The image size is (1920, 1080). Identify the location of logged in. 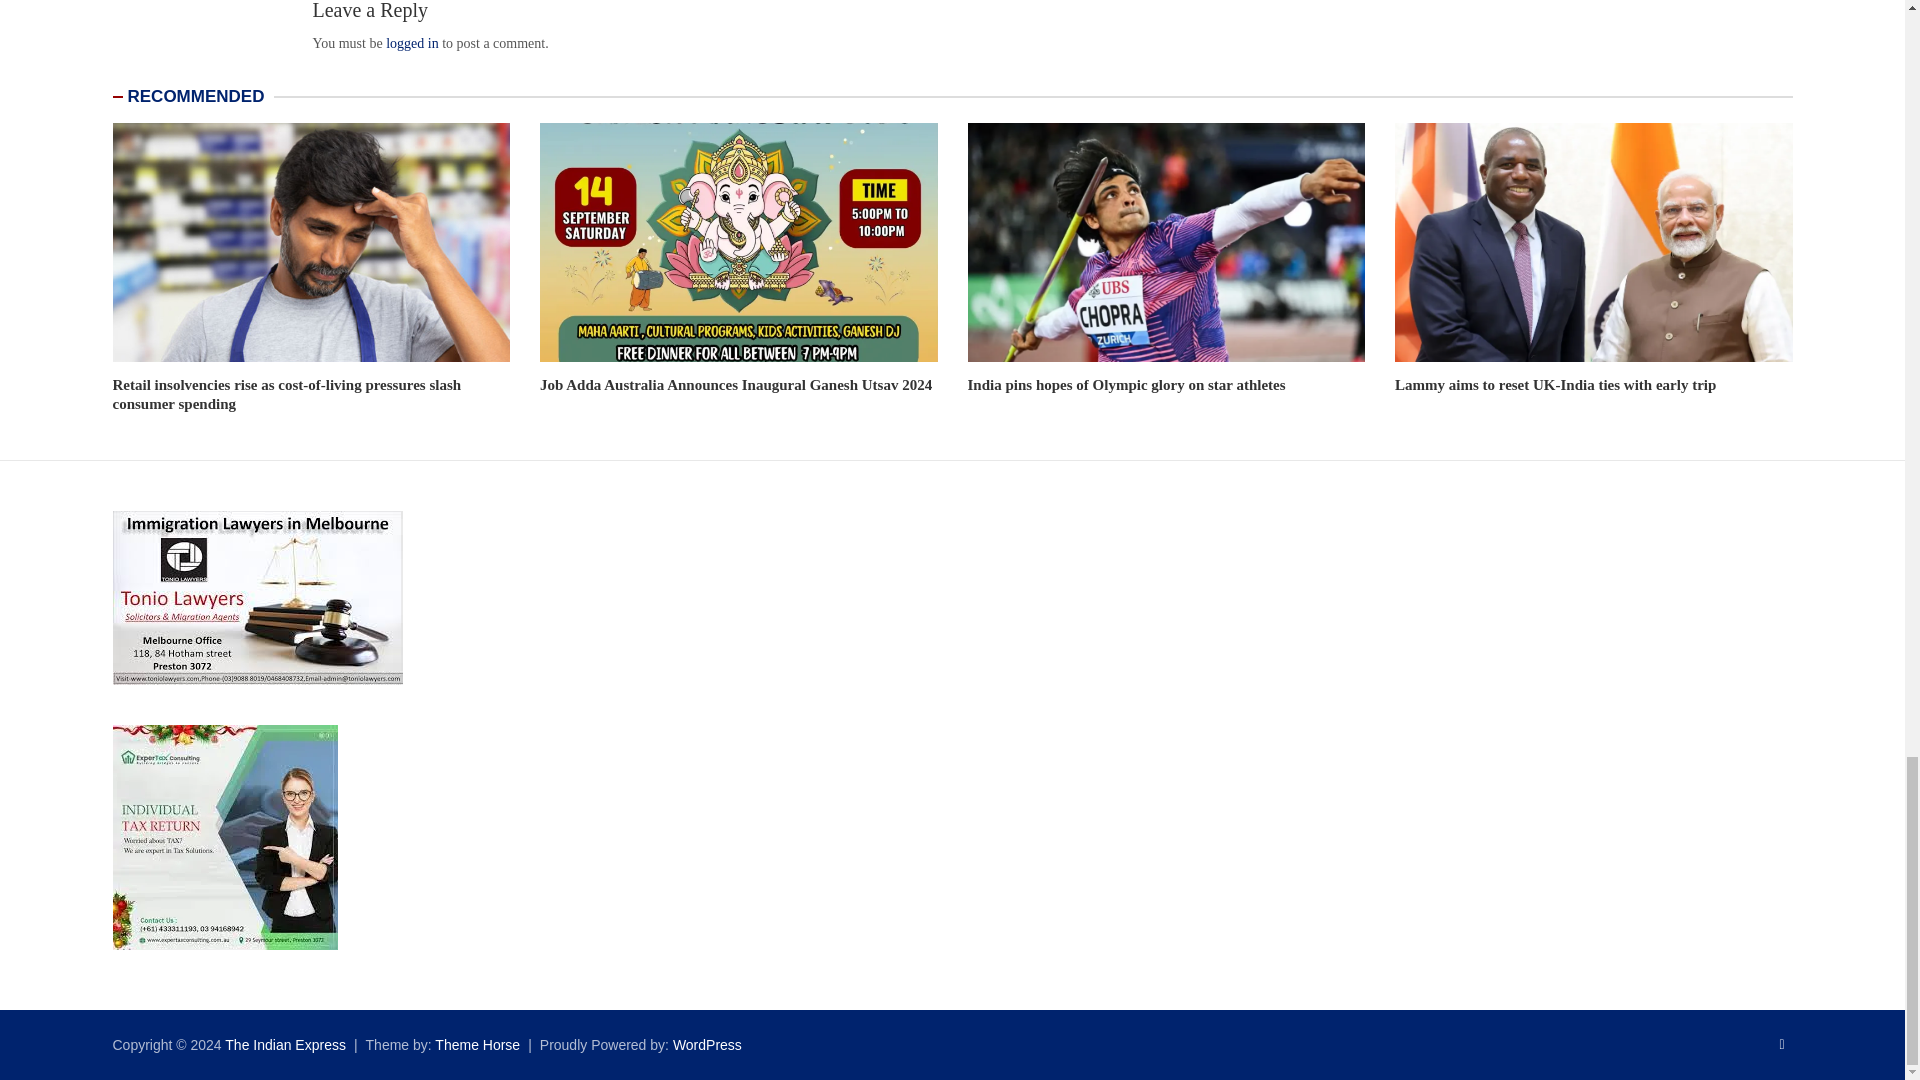
(412, 42).